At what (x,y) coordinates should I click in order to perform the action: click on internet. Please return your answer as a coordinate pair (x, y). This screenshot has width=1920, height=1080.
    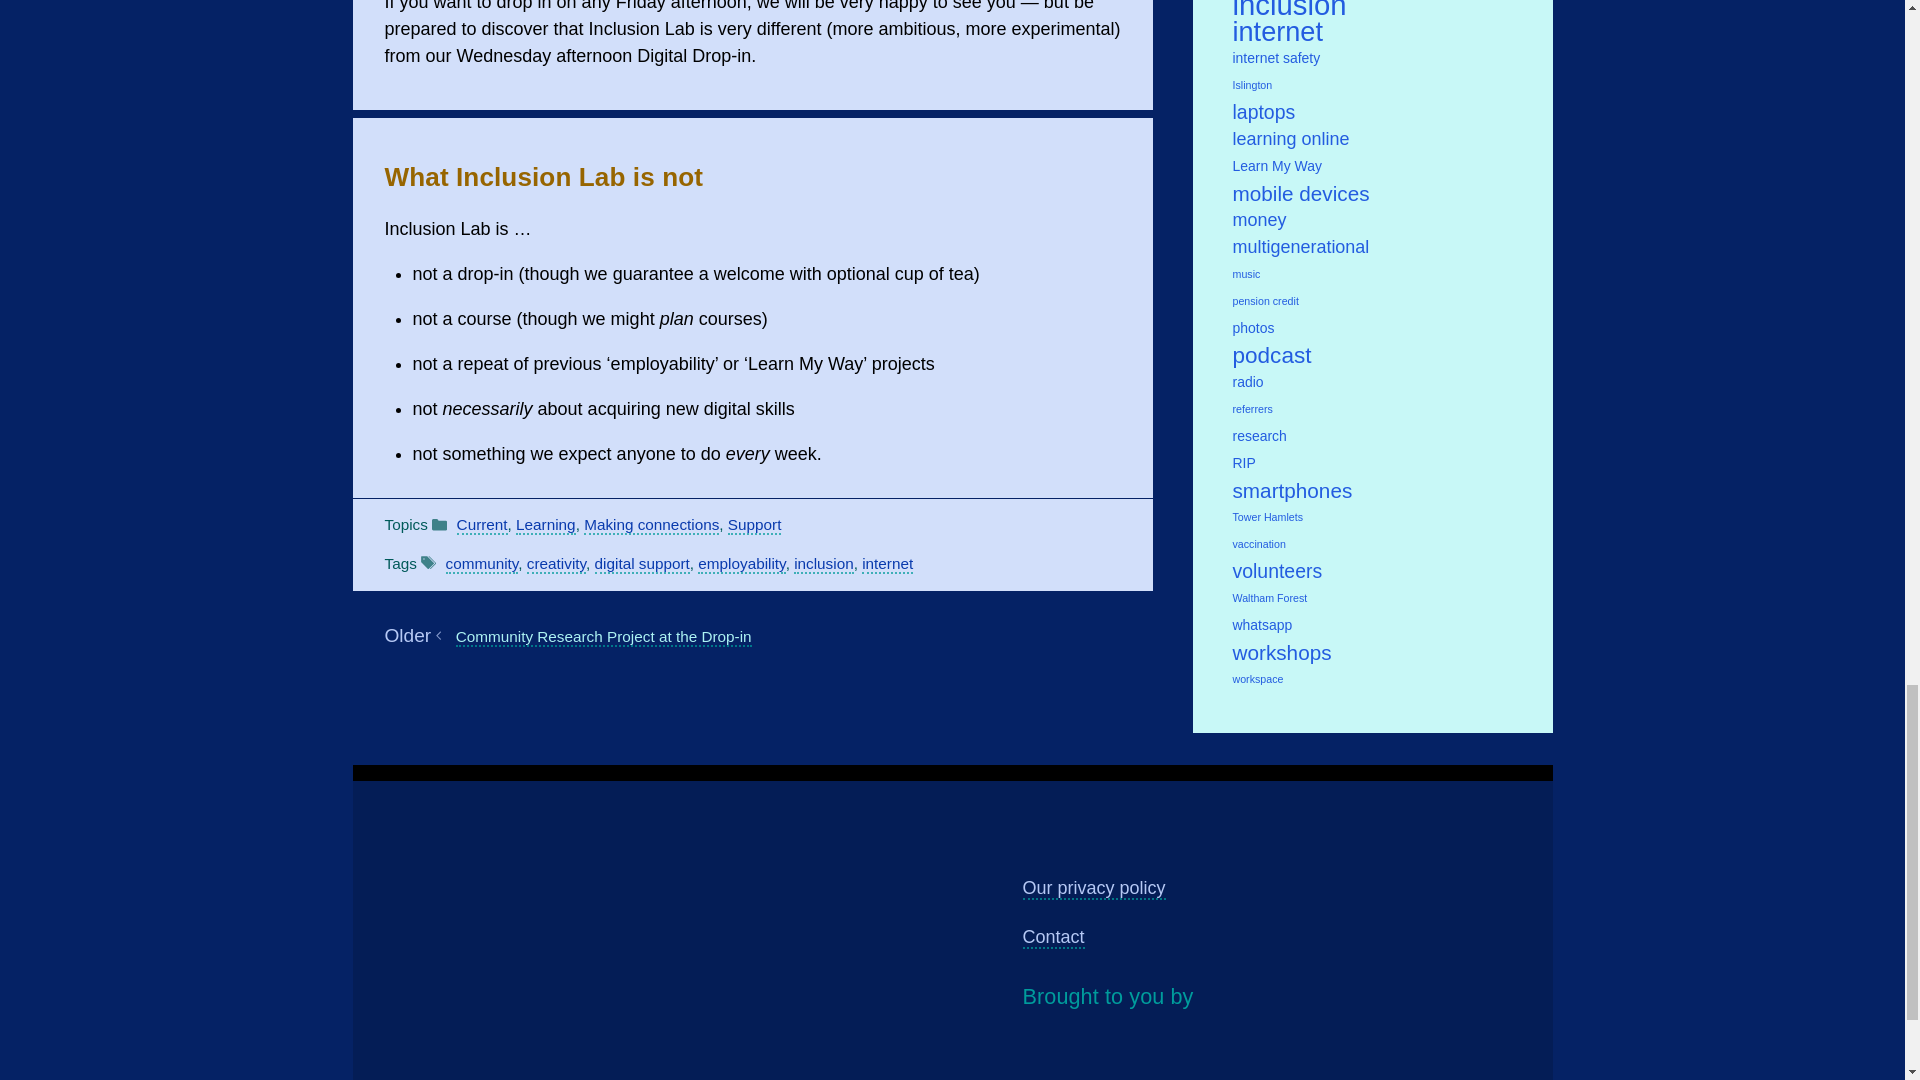
    Looking at the image, I should click on (888, 564).